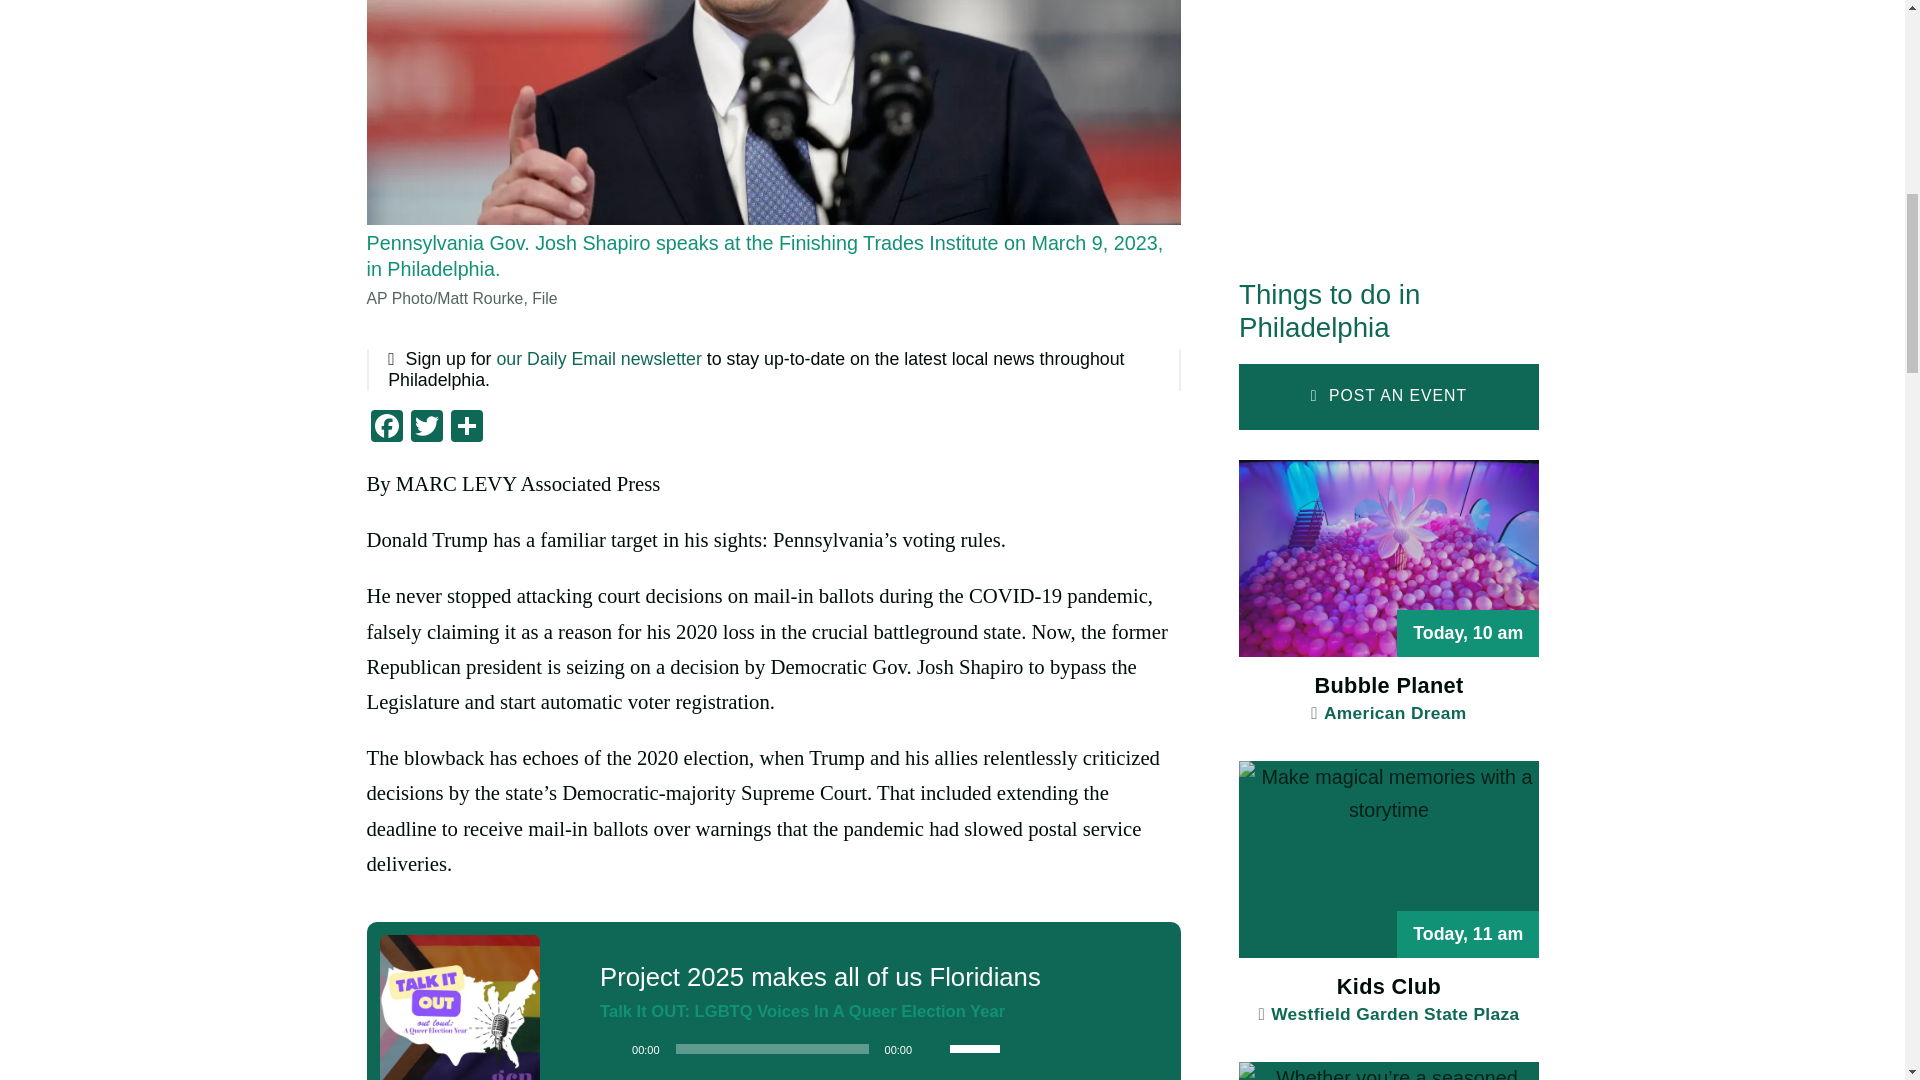 Image resolution: width=1920 pixels, height=1080 pixels. Describe the element at coordinates (425, 428) in the screenshot. I see `Twitter` at that location.